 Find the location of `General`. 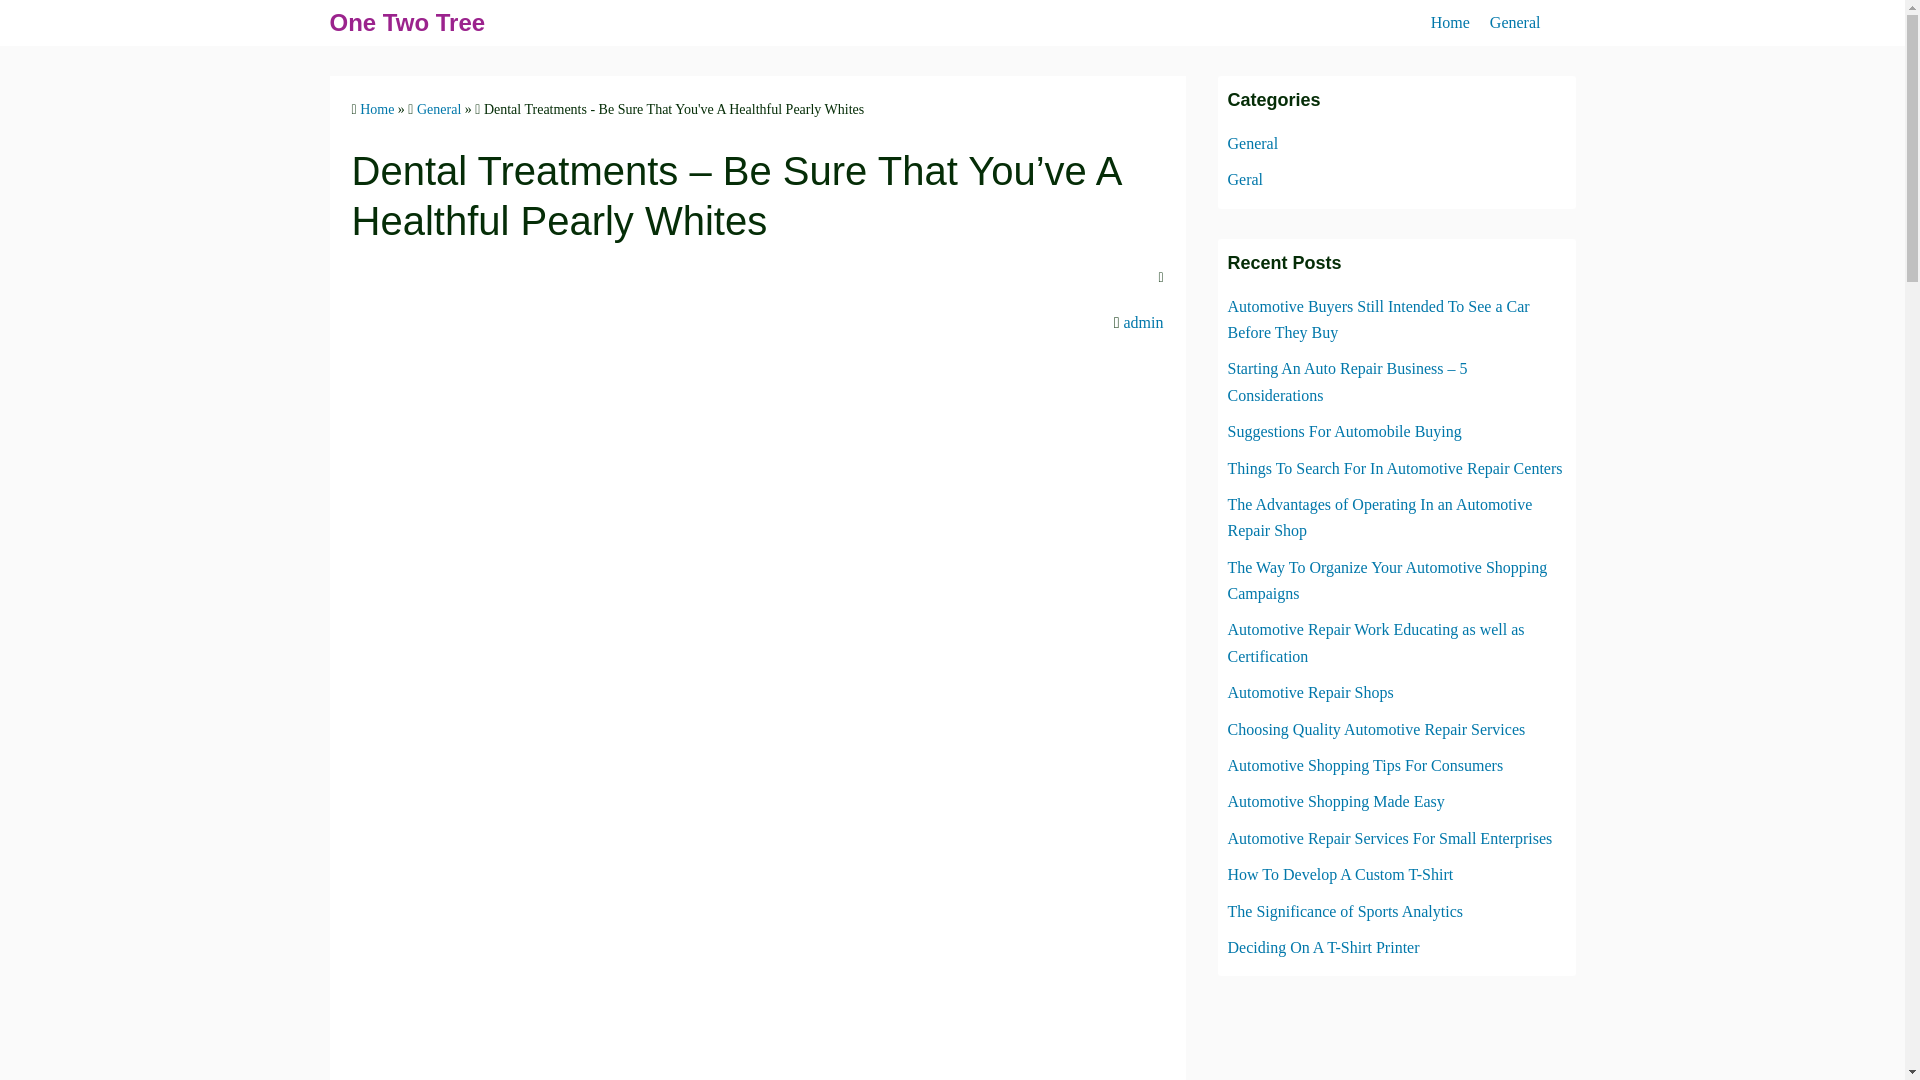

General is located at coordinates (1253, 144).